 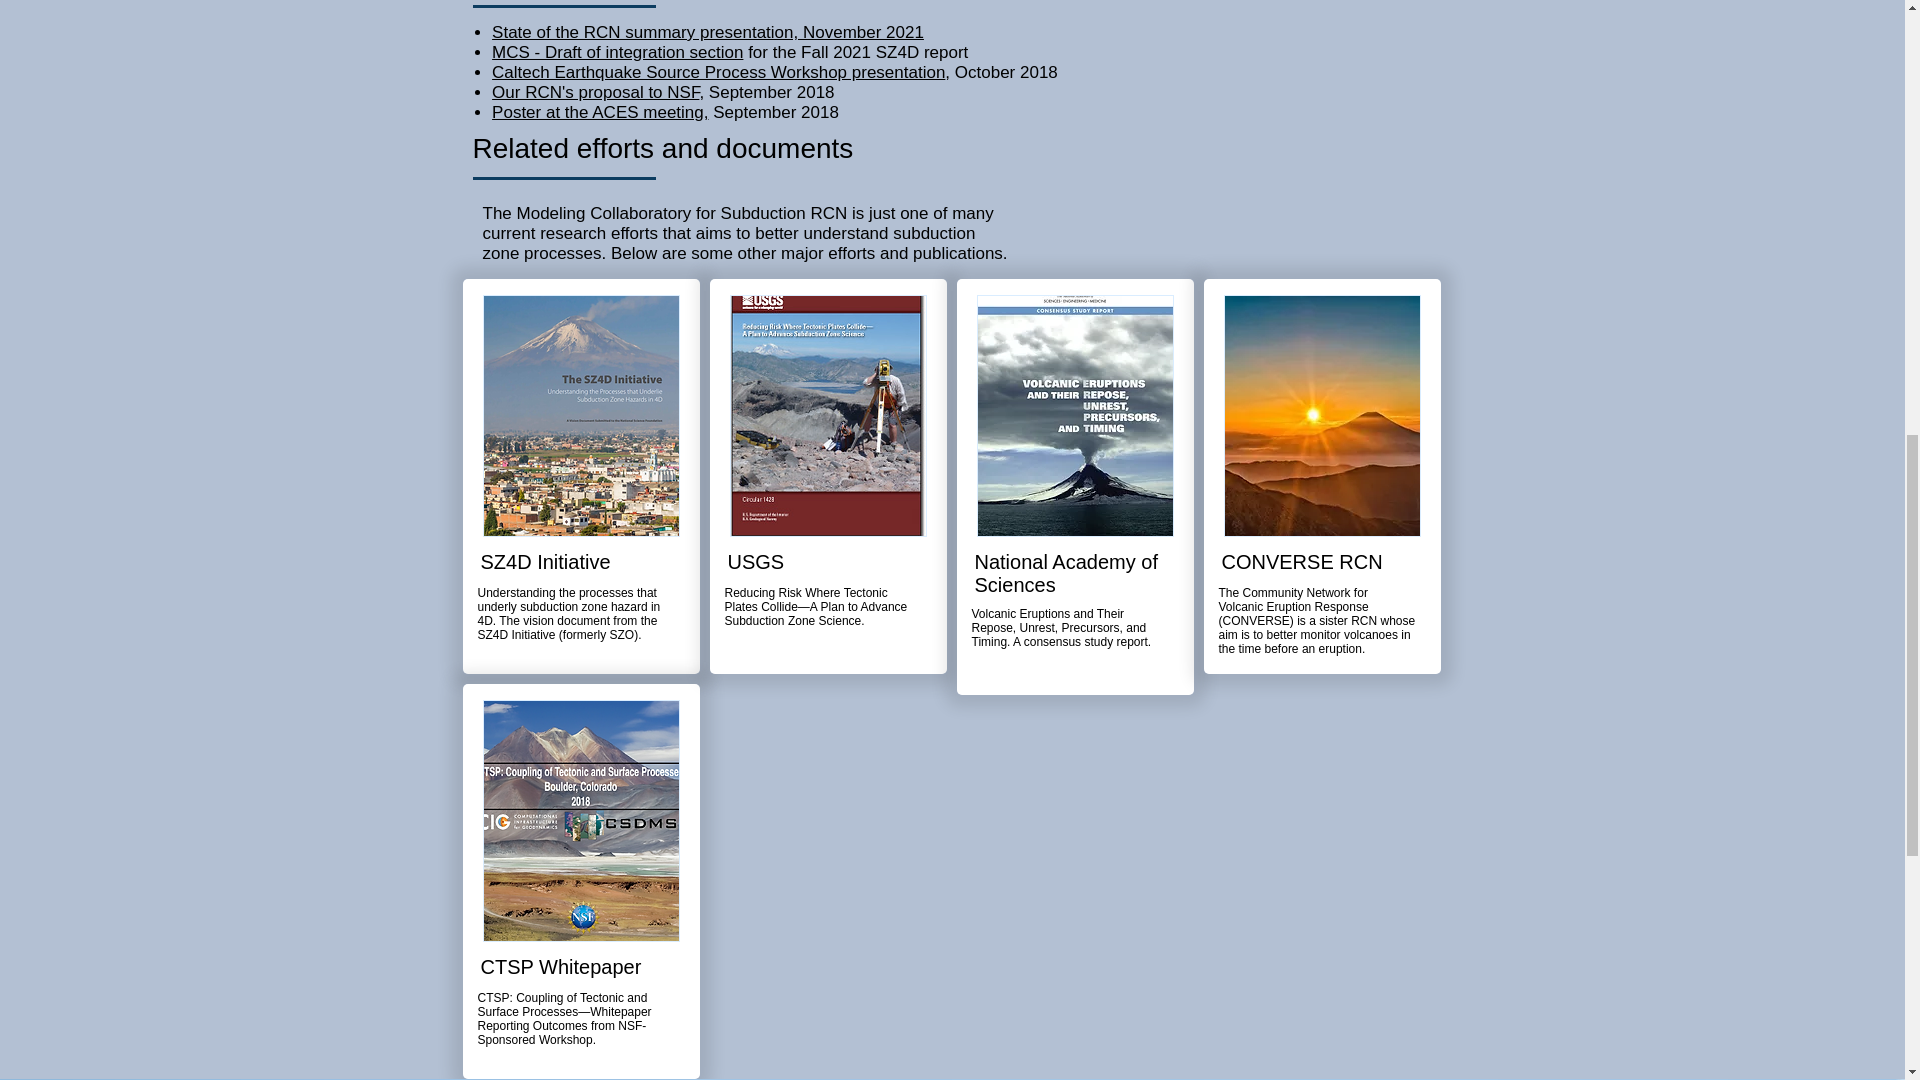 What do you see at coordinates (600, 112) in the screenshot?
I see `Poster at the ACES meeting,` at bounding box center [600, 112].